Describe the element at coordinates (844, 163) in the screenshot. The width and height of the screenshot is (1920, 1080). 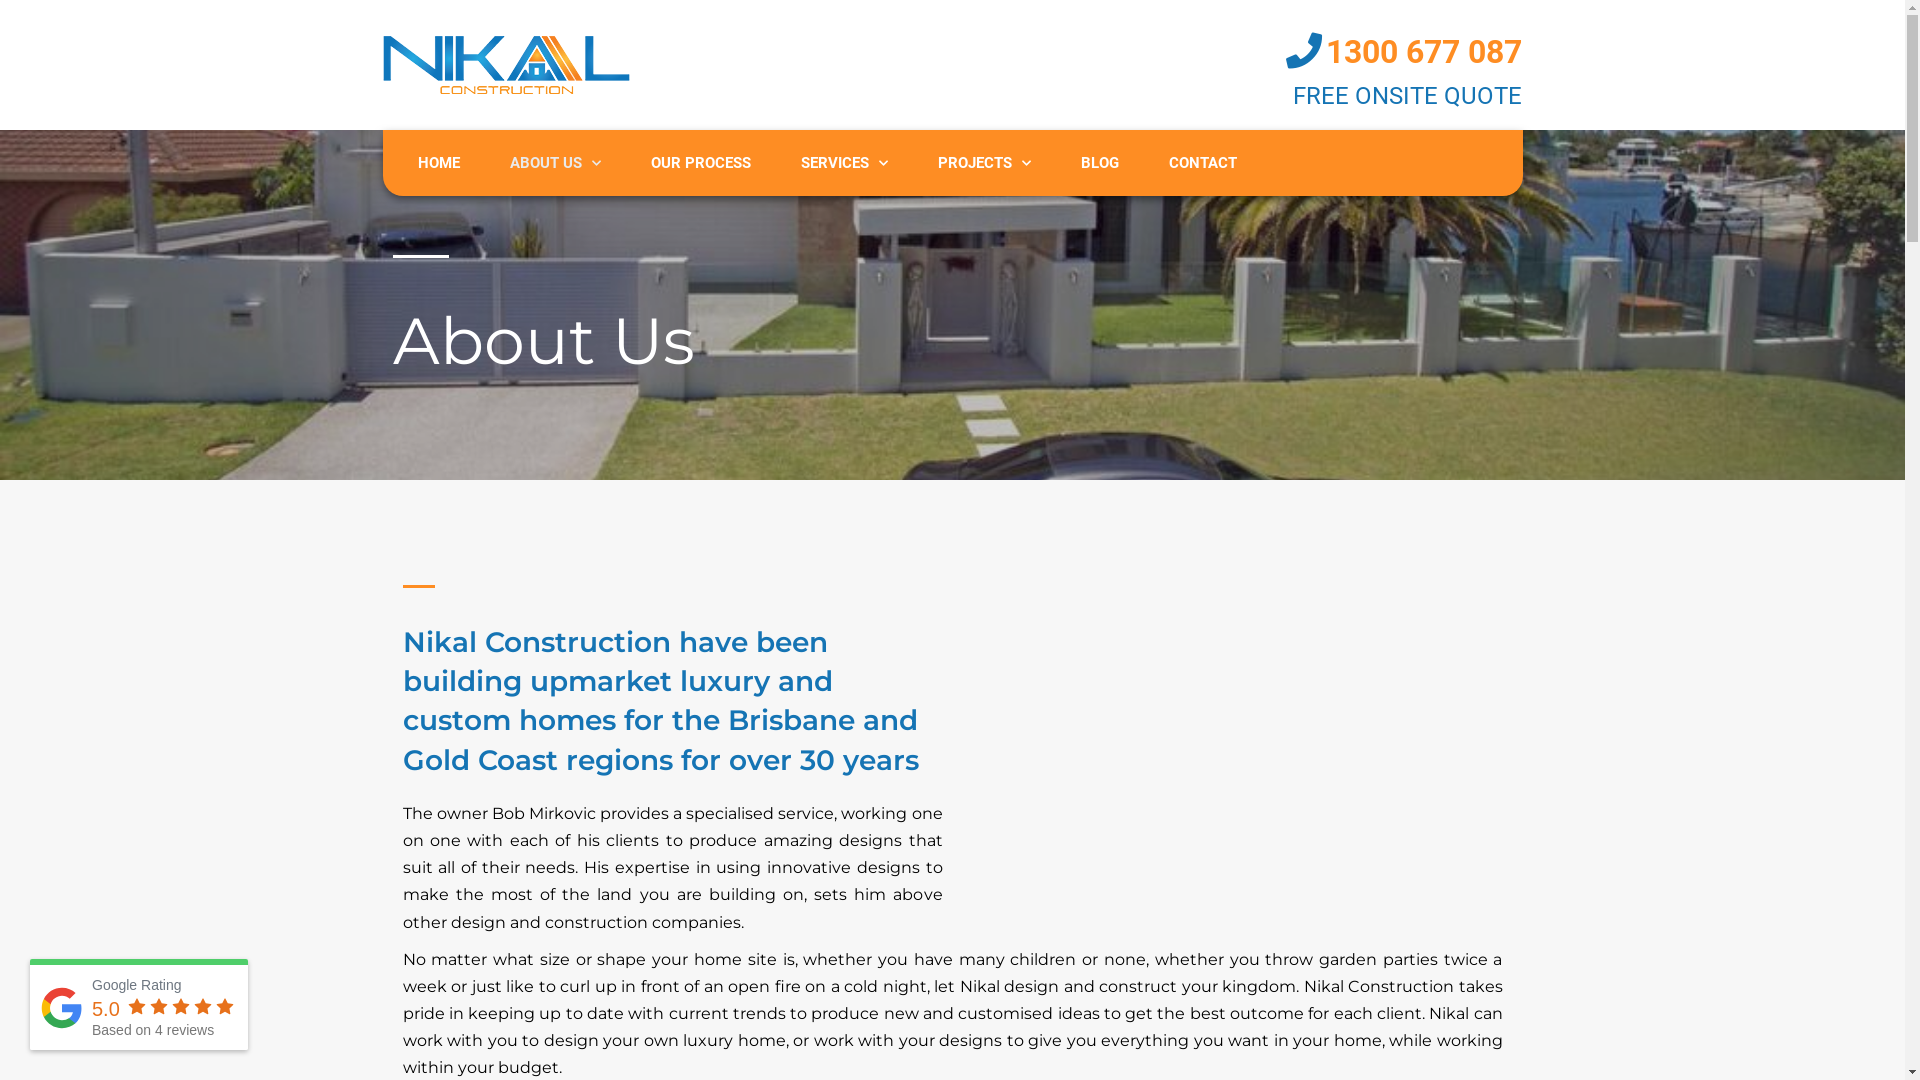
I see `SERVICES` at that location.